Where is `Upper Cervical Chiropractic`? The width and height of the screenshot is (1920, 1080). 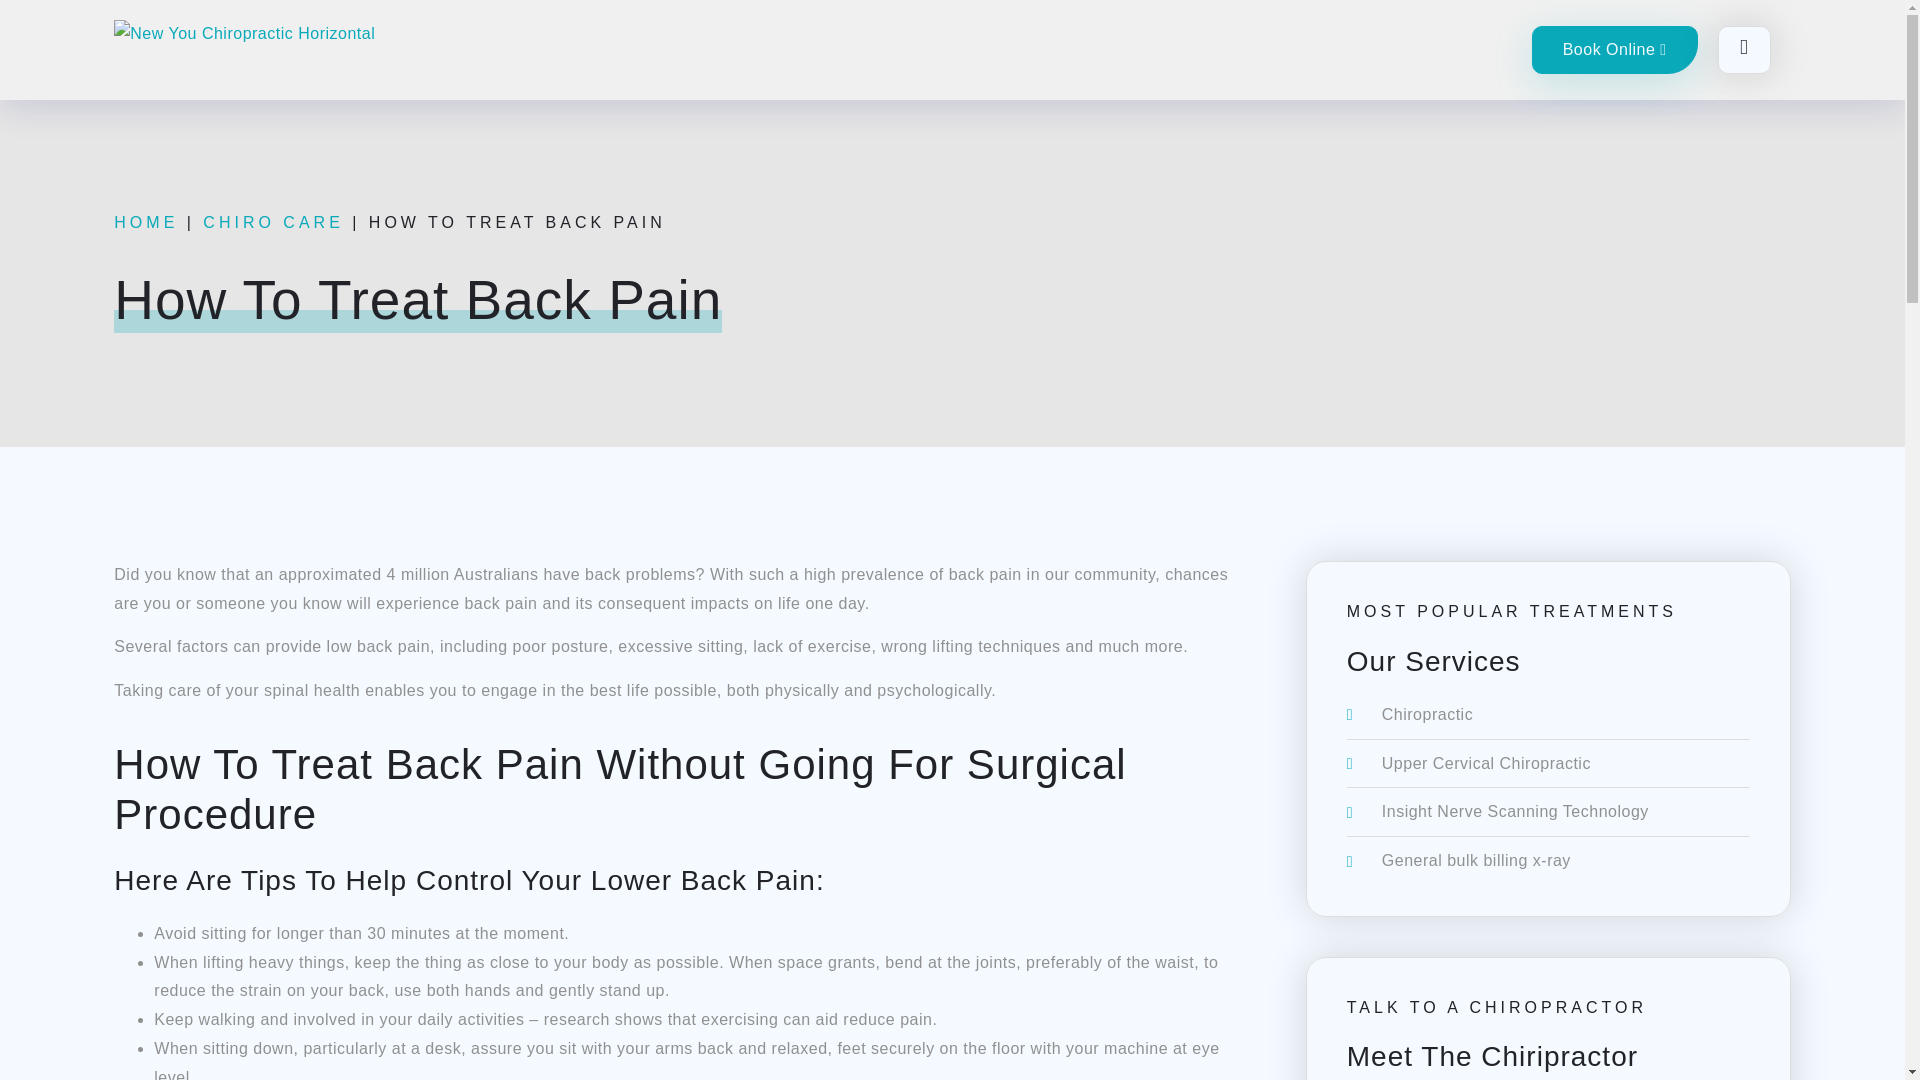 Upper Cervical Chiropractic is located at coordinates (1548, 764).